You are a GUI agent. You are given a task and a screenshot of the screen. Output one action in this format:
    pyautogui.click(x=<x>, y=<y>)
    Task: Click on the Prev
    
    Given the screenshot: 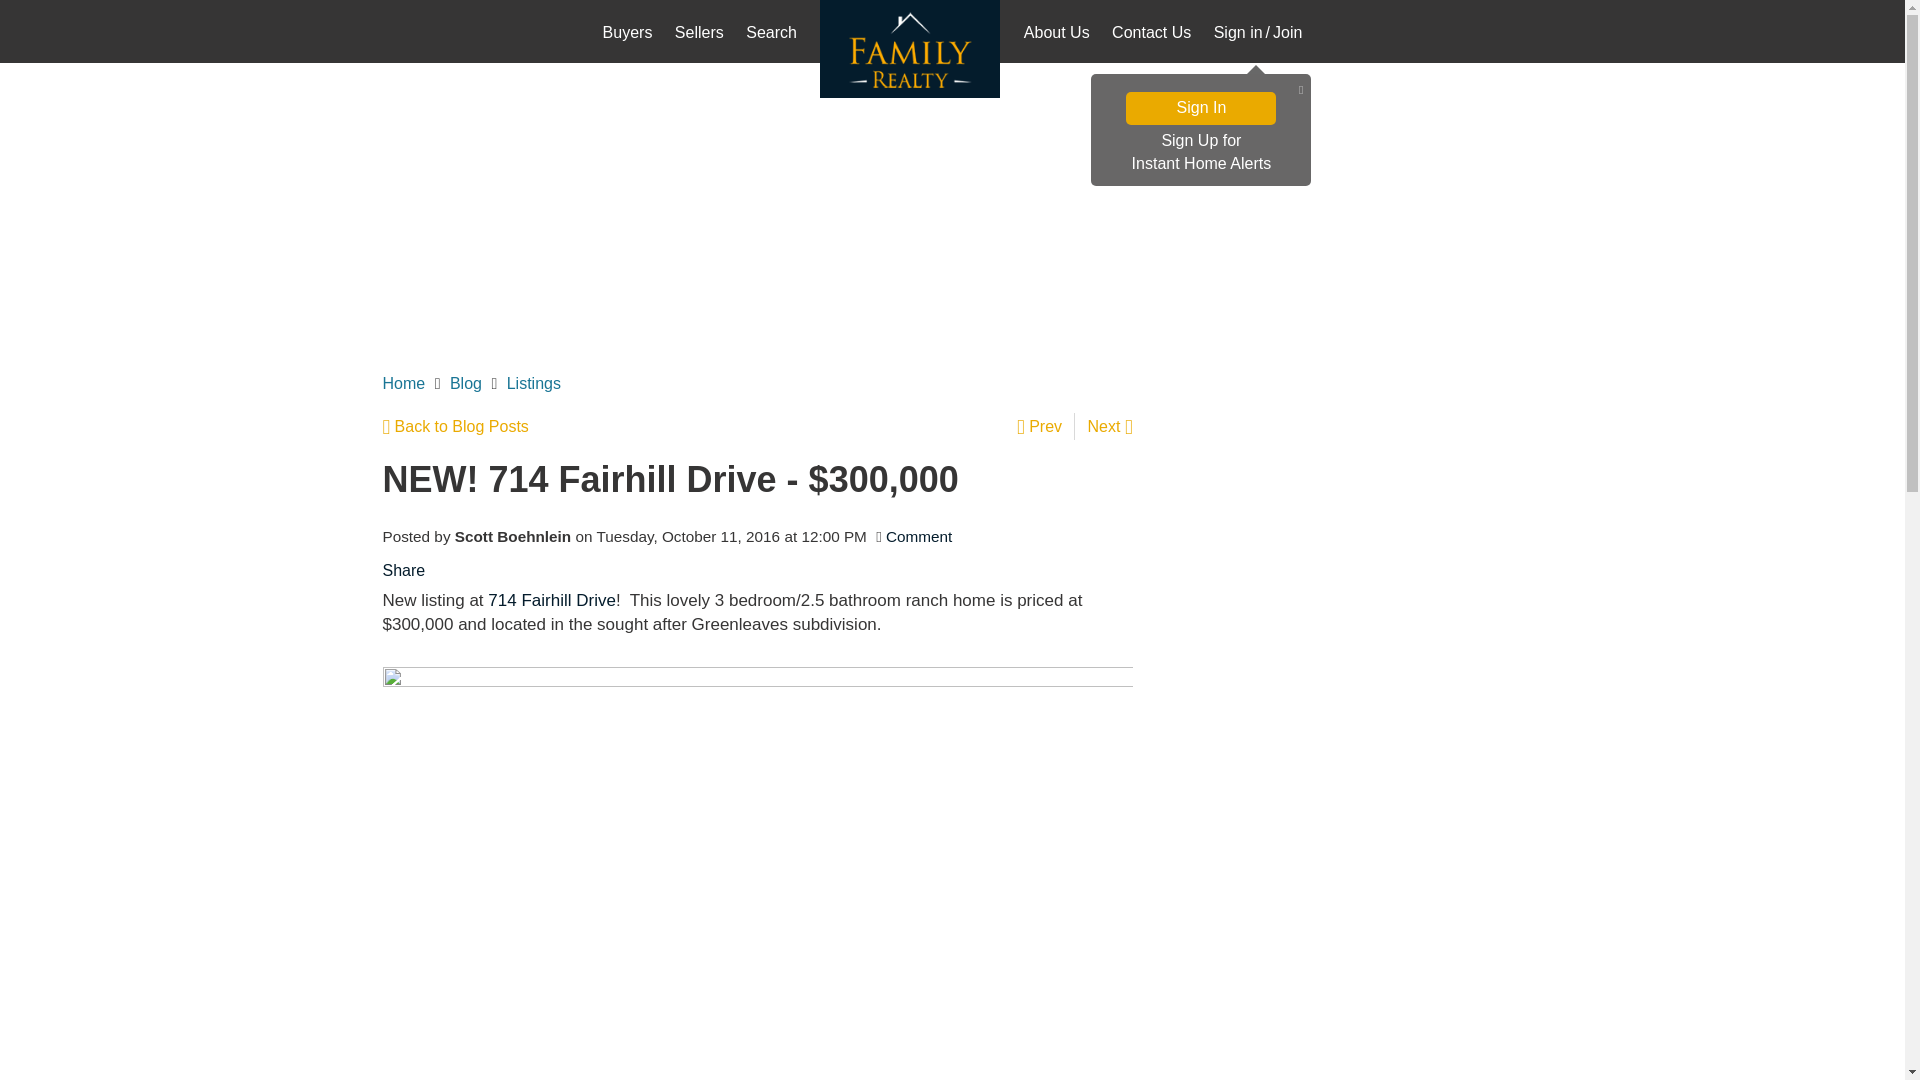 What is the action you would take?
    pyautogui.click(x=1046, y=426)
    